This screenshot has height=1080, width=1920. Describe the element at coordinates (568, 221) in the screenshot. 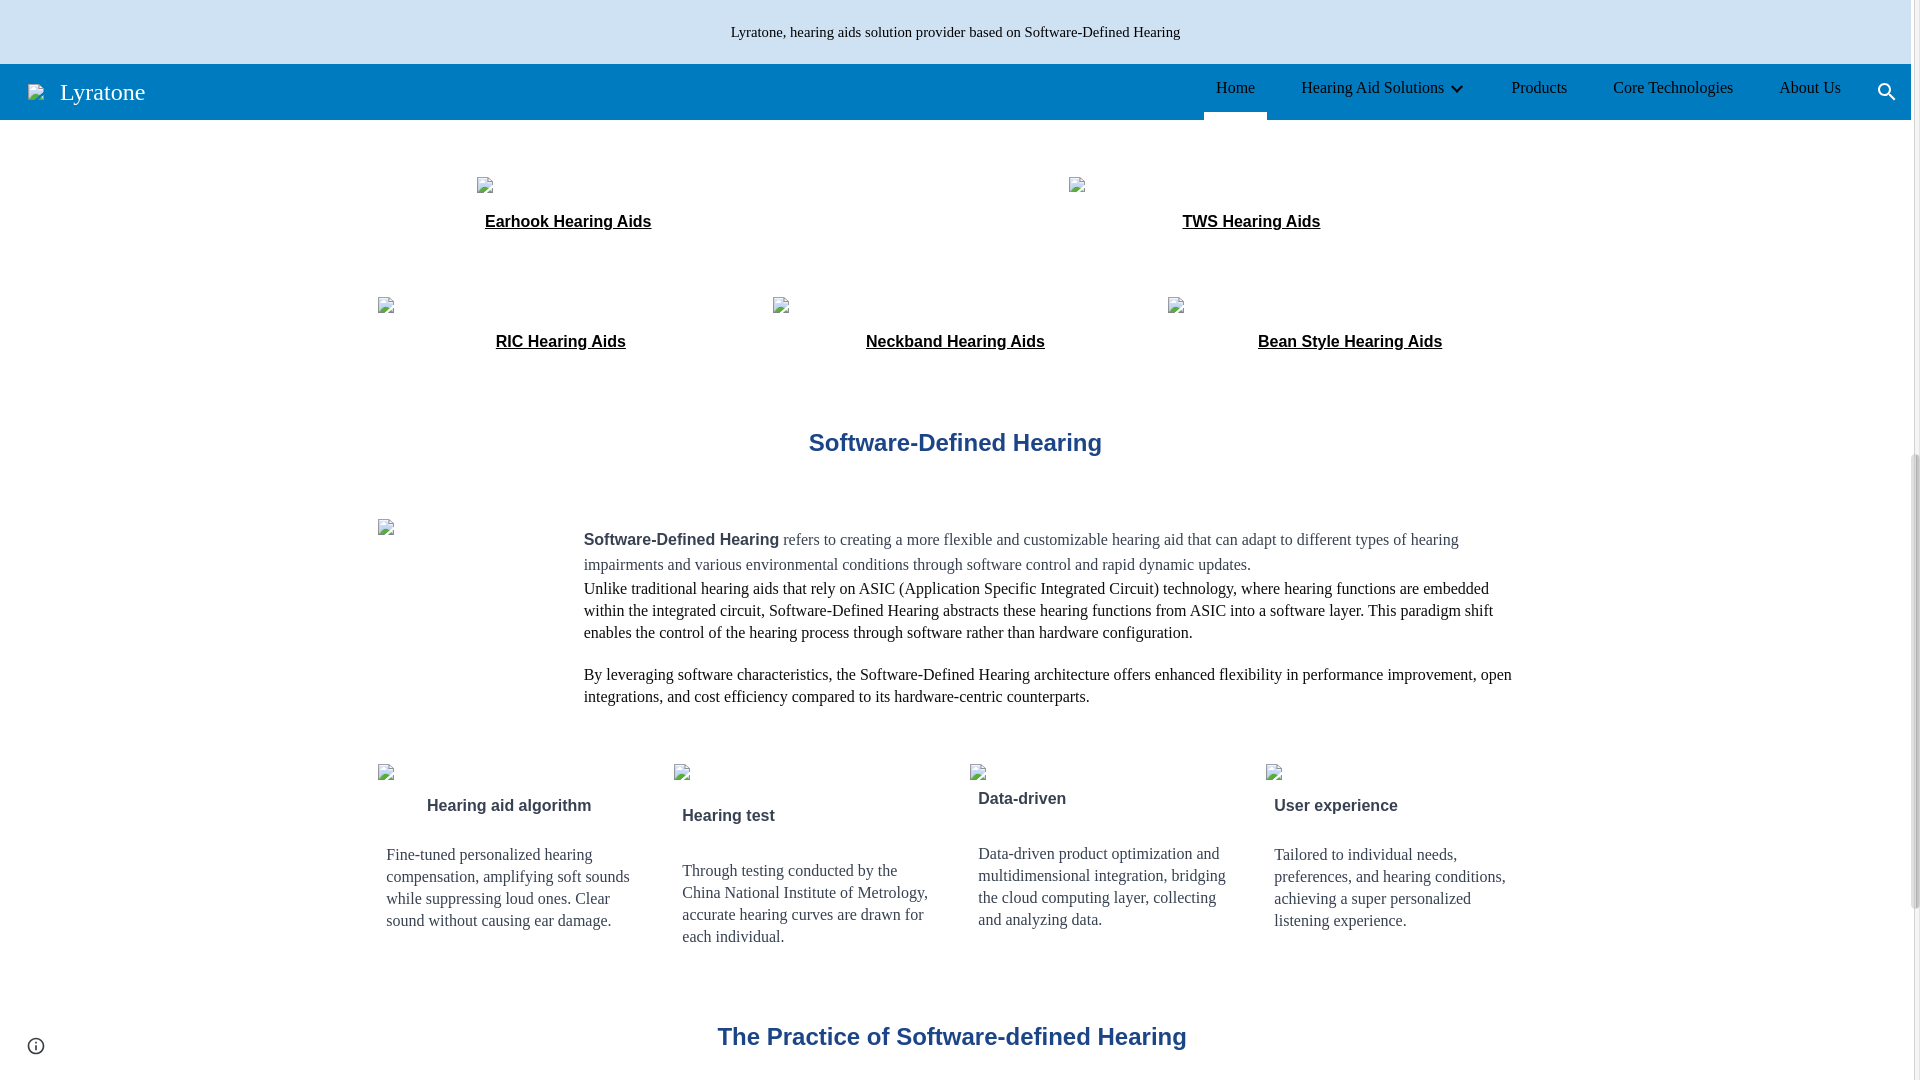

I see `Earhook Hearing Aids` at that location.